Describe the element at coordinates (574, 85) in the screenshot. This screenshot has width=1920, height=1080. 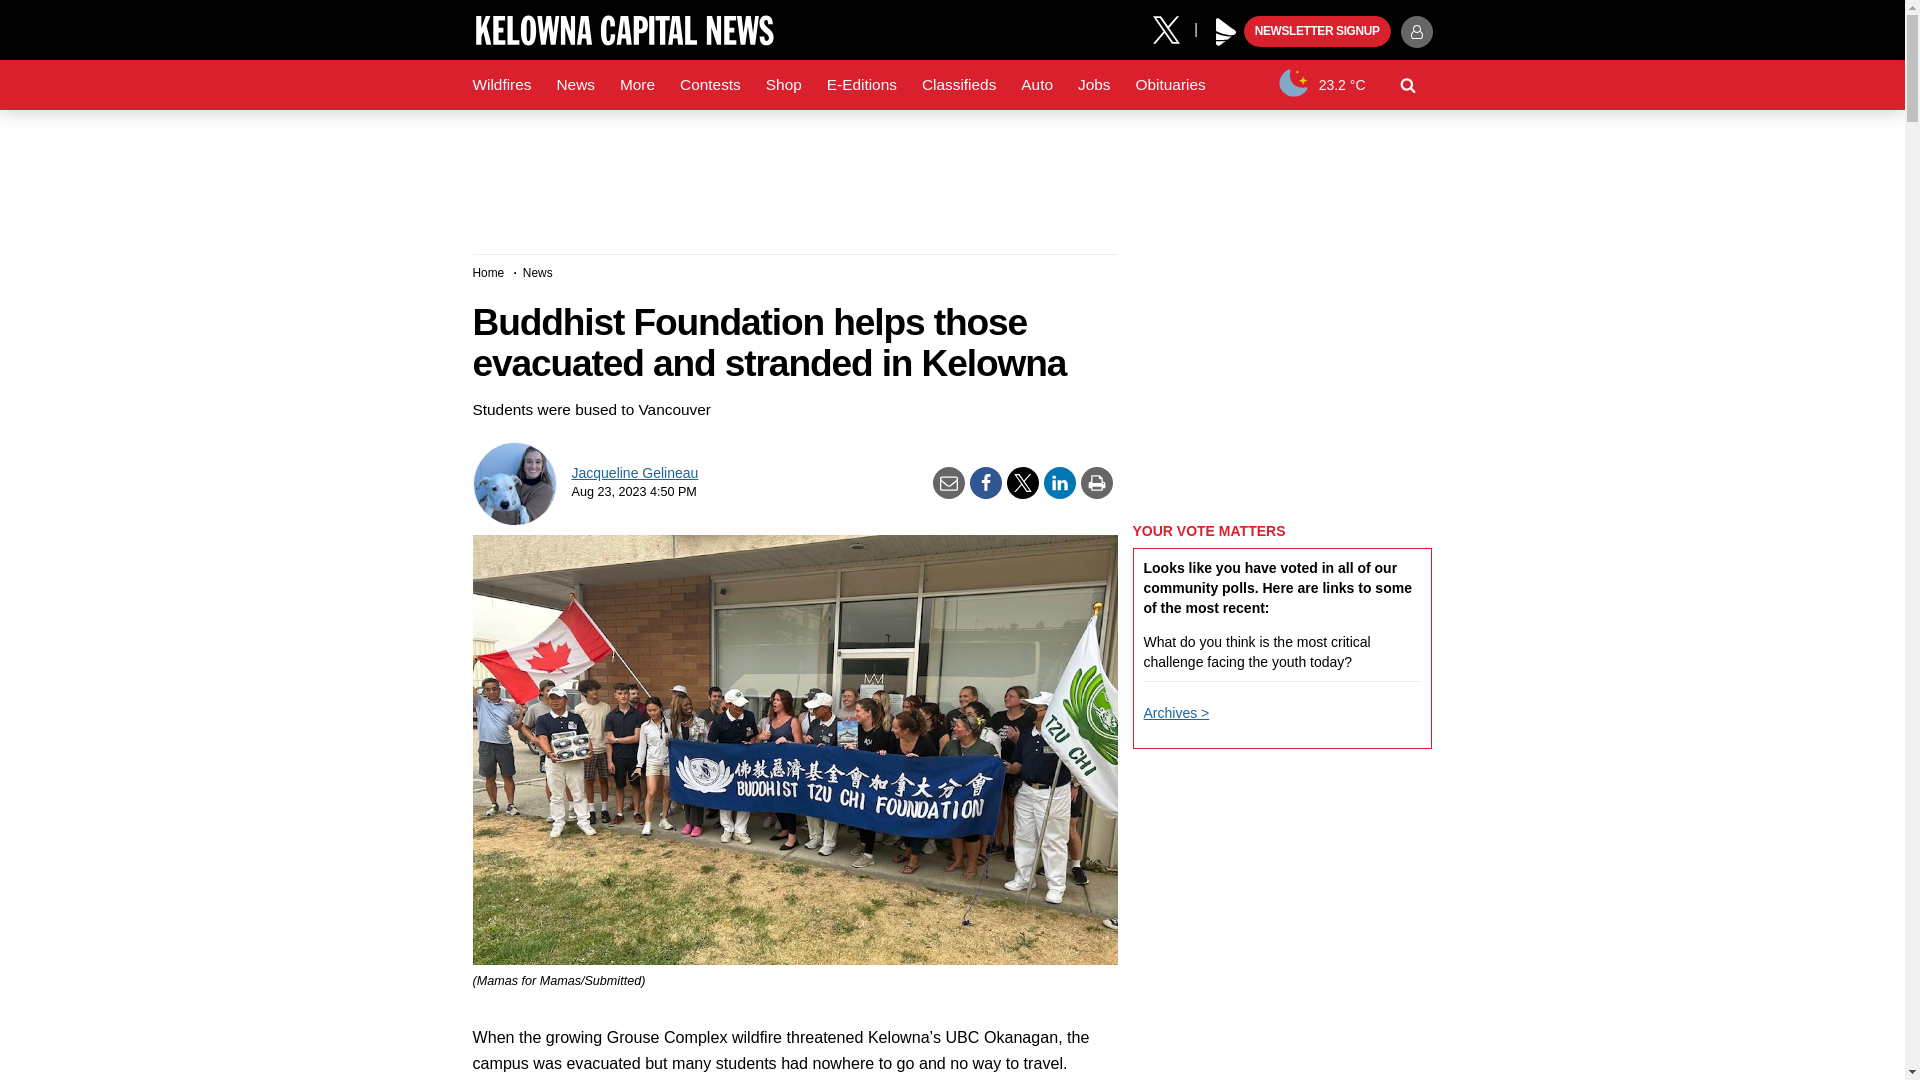
I see `News` at that location.